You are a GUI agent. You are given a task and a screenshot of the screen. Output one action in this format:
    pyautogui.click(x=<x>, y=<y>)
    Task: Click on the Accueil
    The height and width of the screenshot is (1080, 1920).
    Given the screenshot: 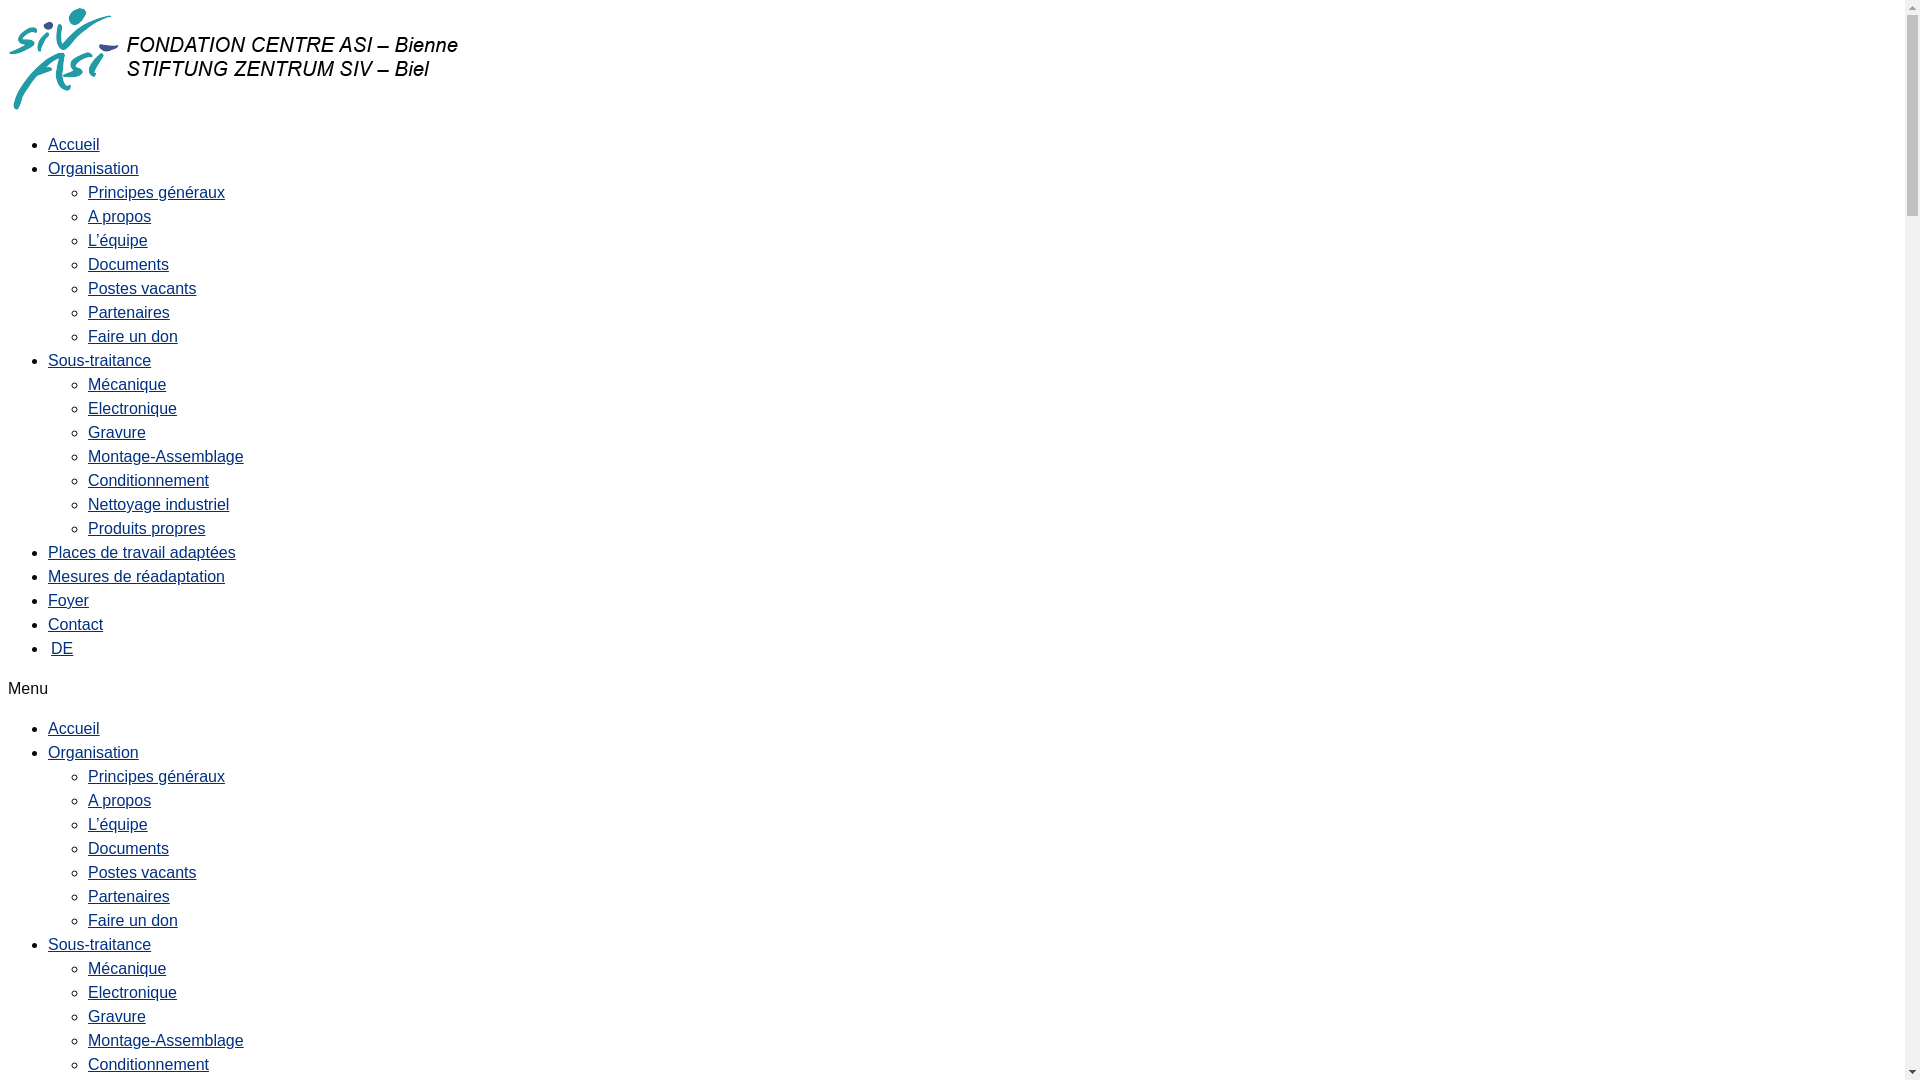 What is the action you would take?
    pyautogui.click(x=74, y=144)
    